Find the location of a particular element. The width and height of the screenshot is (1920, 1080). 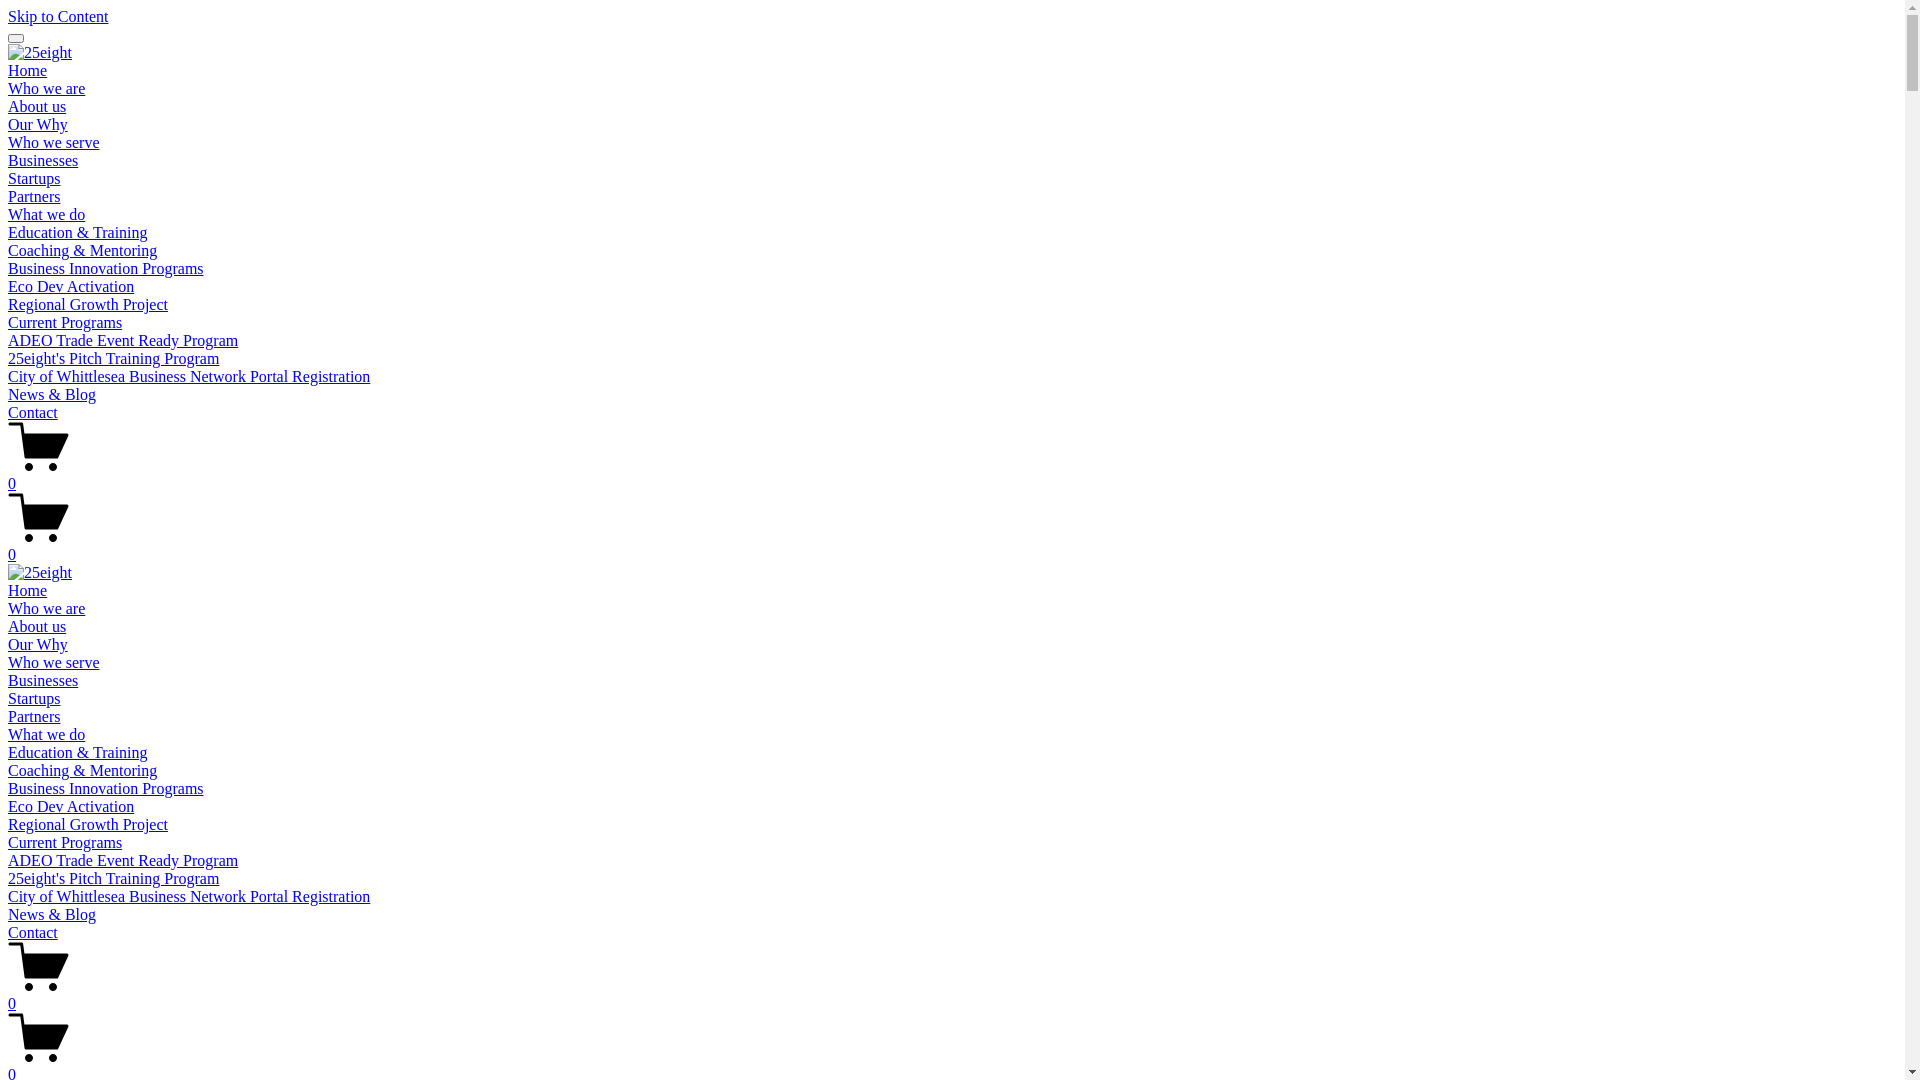

Education & Training is located at coordinates (78, 752).